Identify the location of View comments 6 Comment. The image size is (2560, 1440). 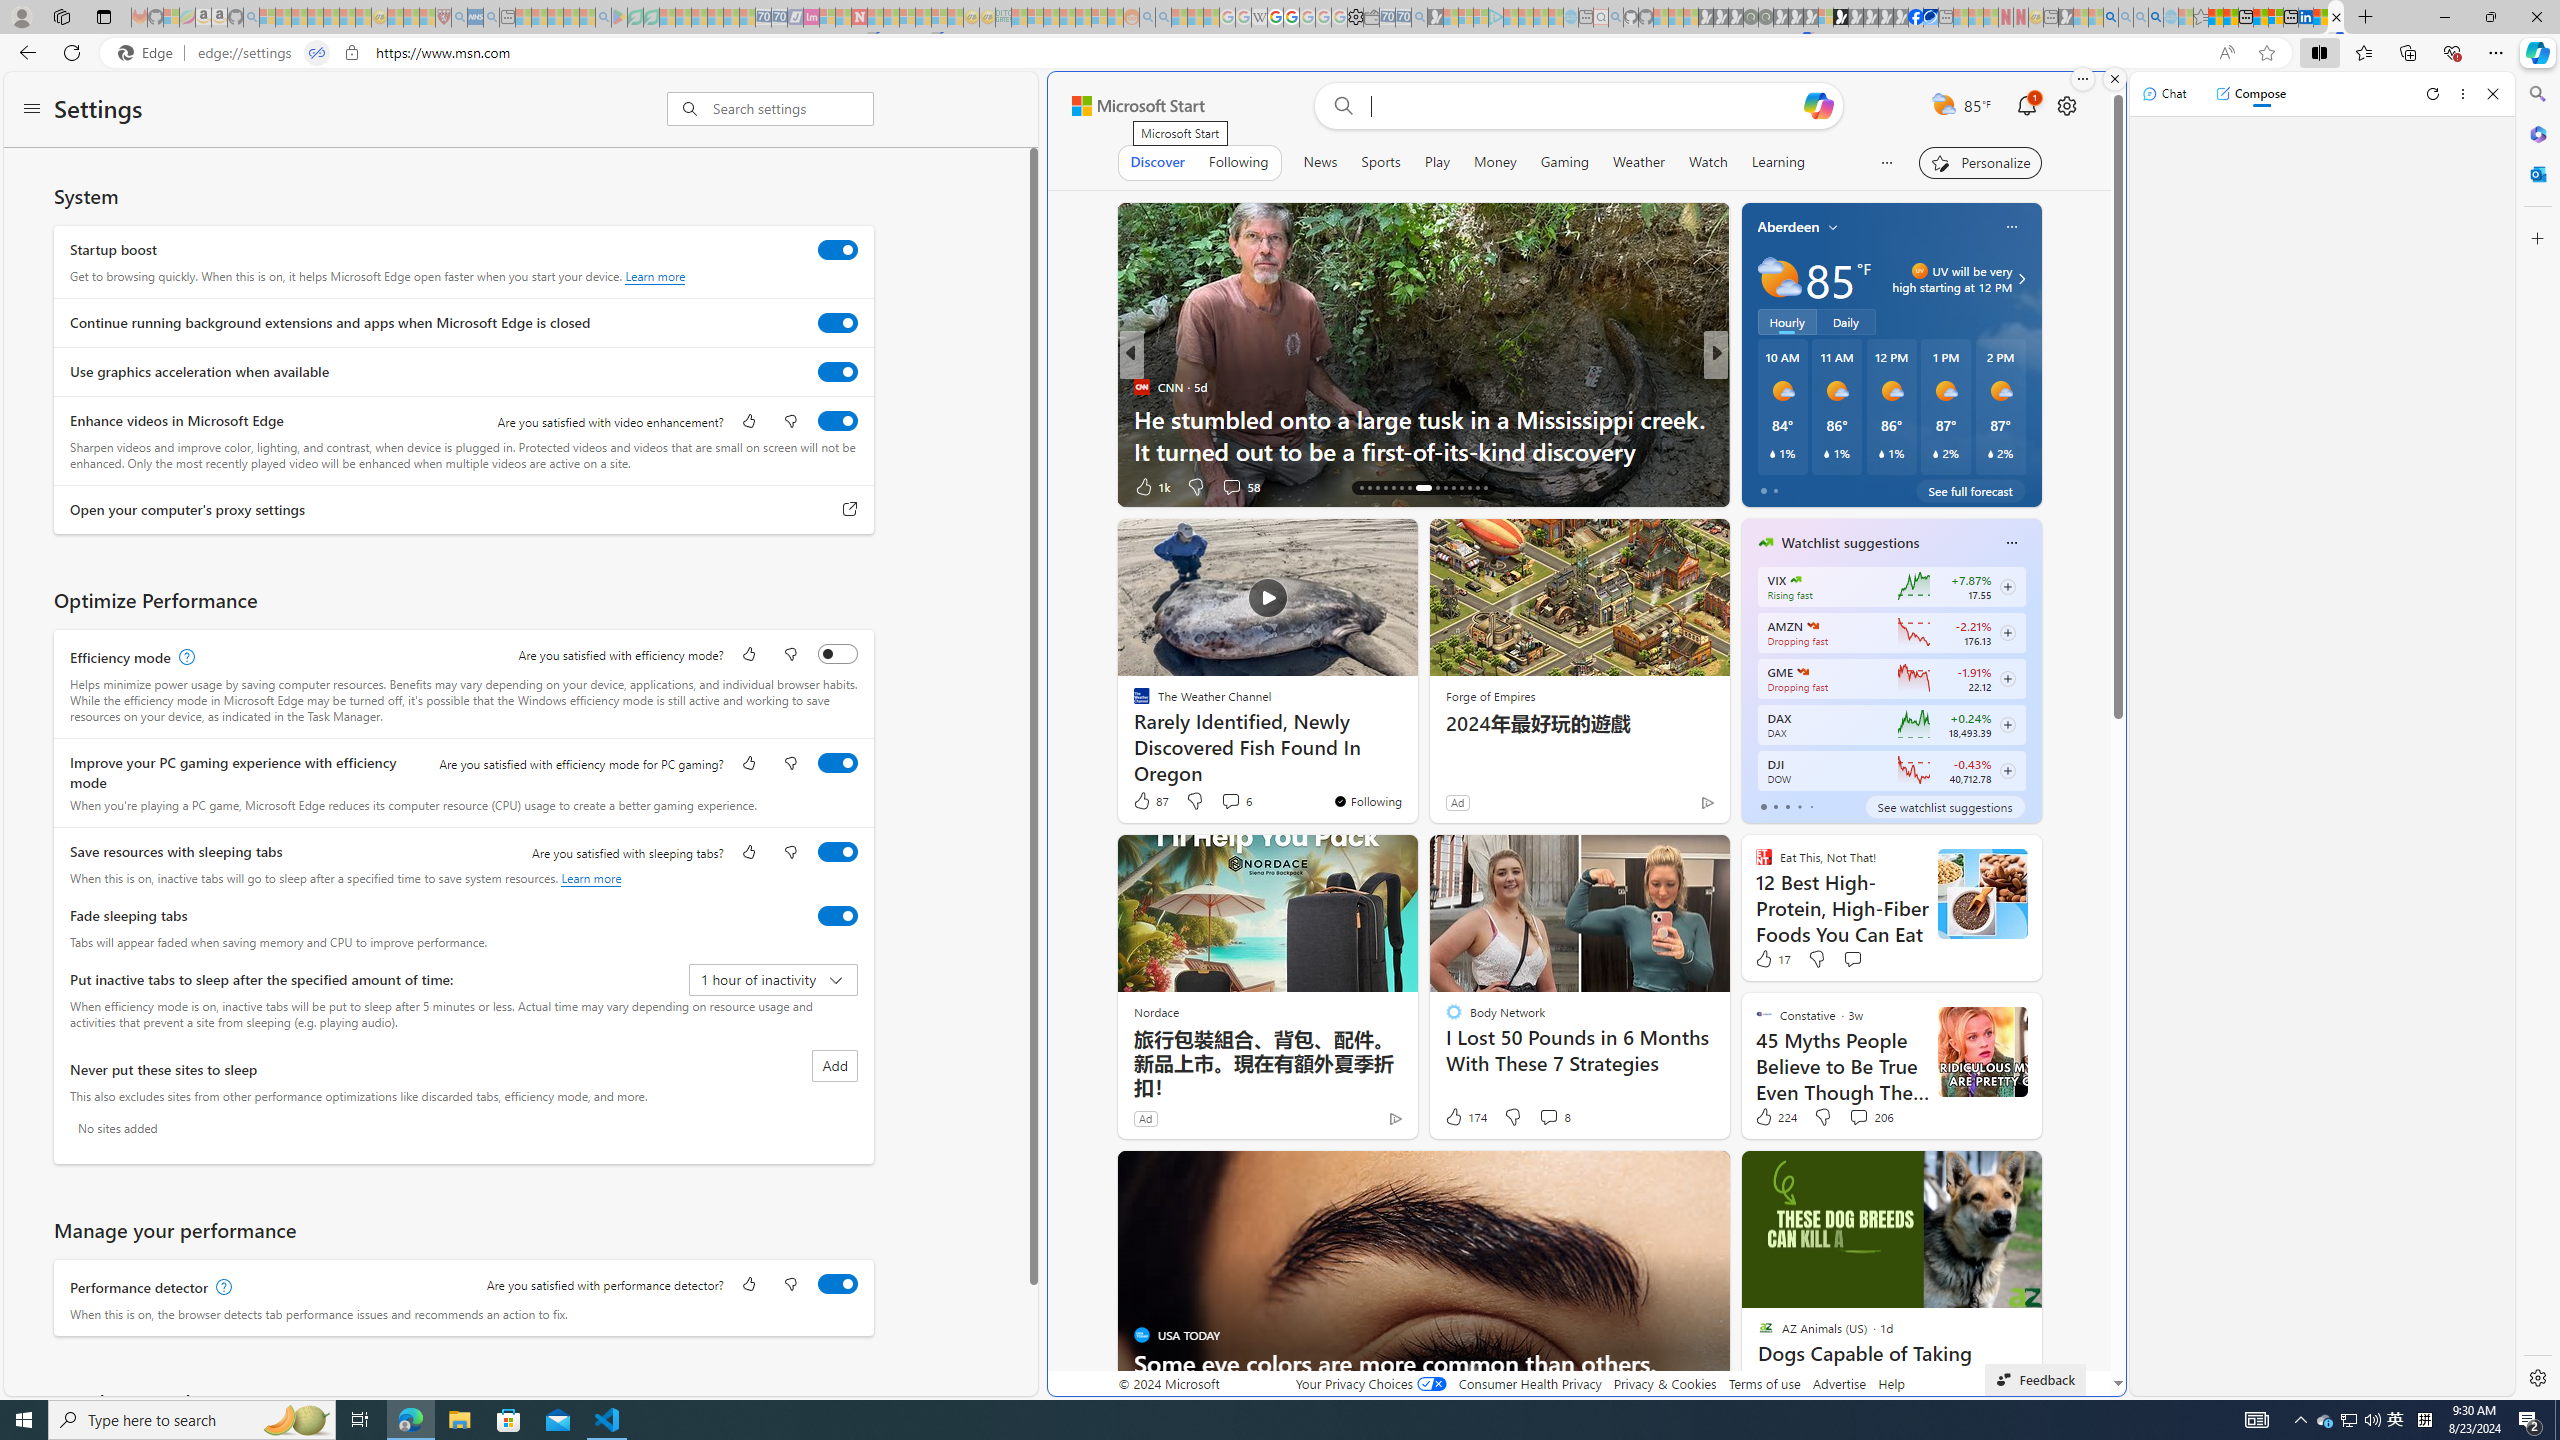
(1234, 801).